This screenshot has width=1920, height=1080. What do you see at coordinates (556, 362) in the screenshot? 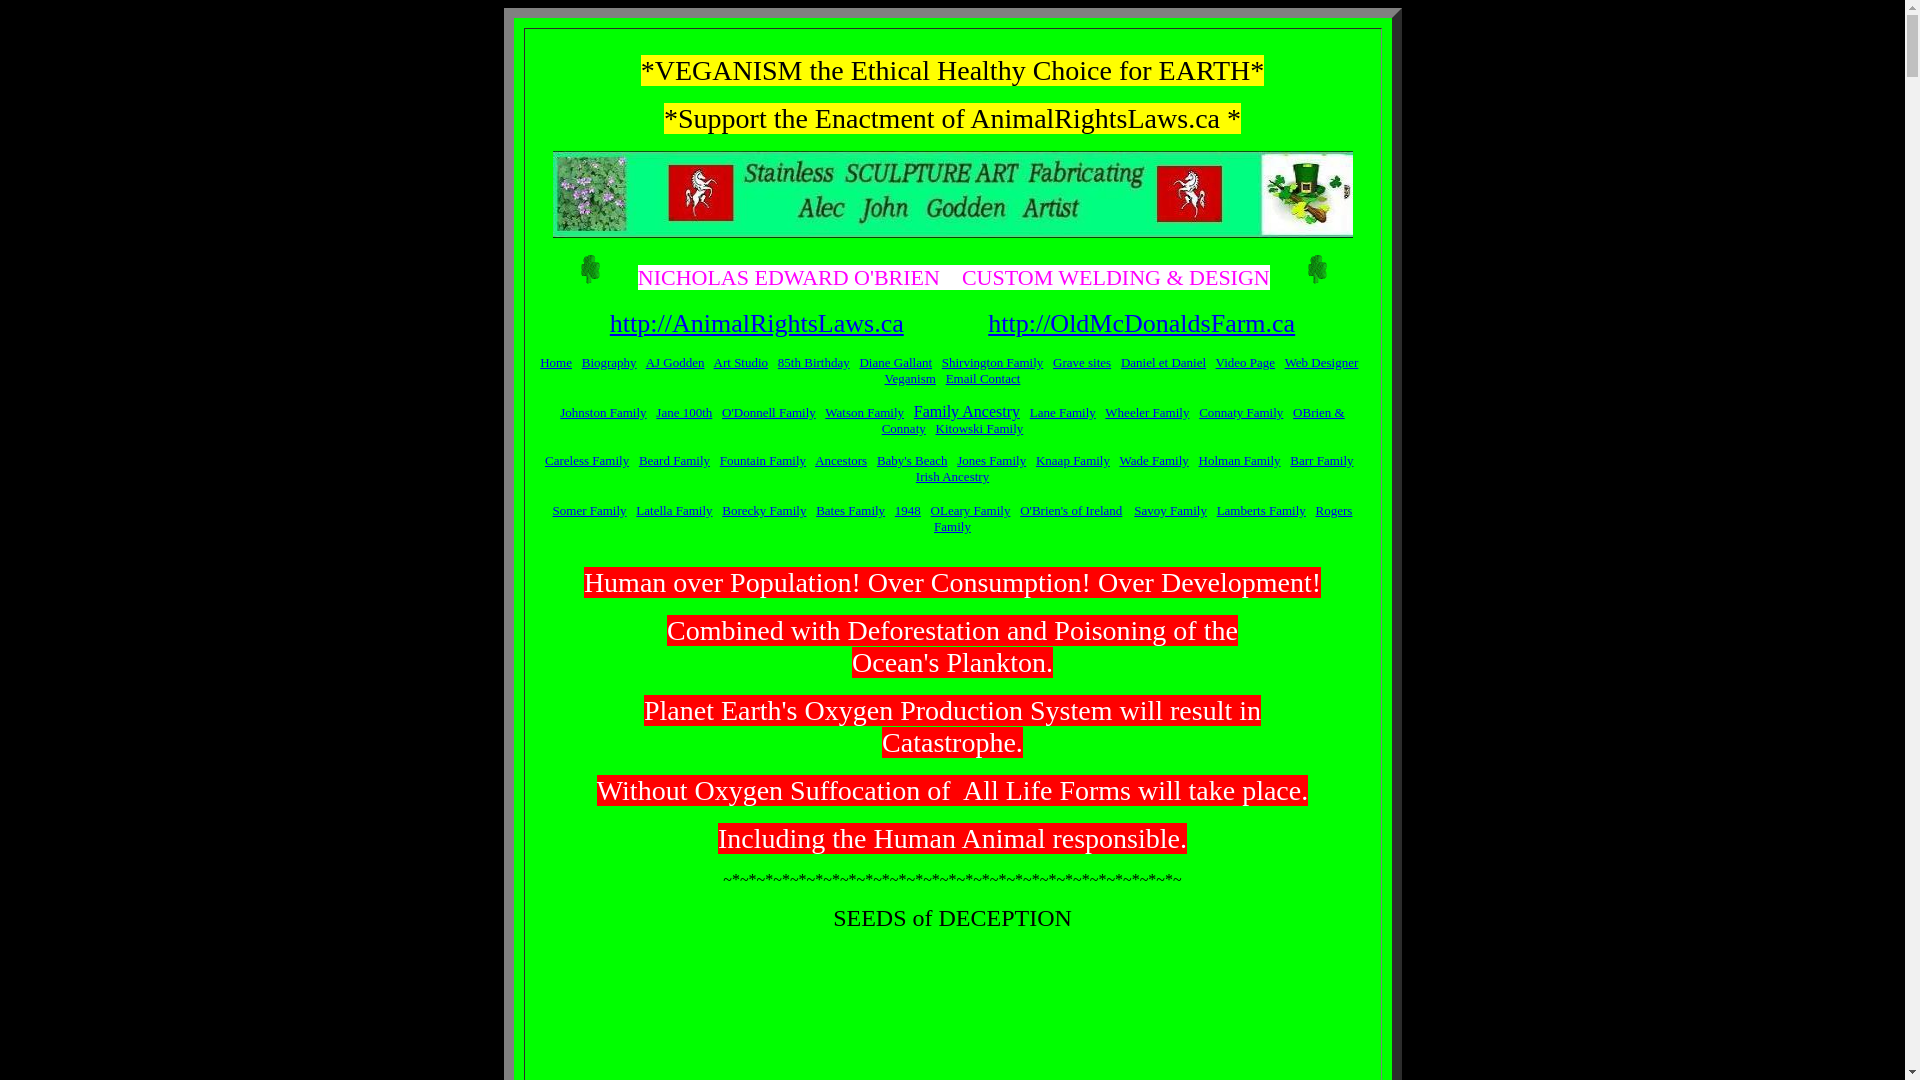
I see `Home` at bounding box center [556, 362].